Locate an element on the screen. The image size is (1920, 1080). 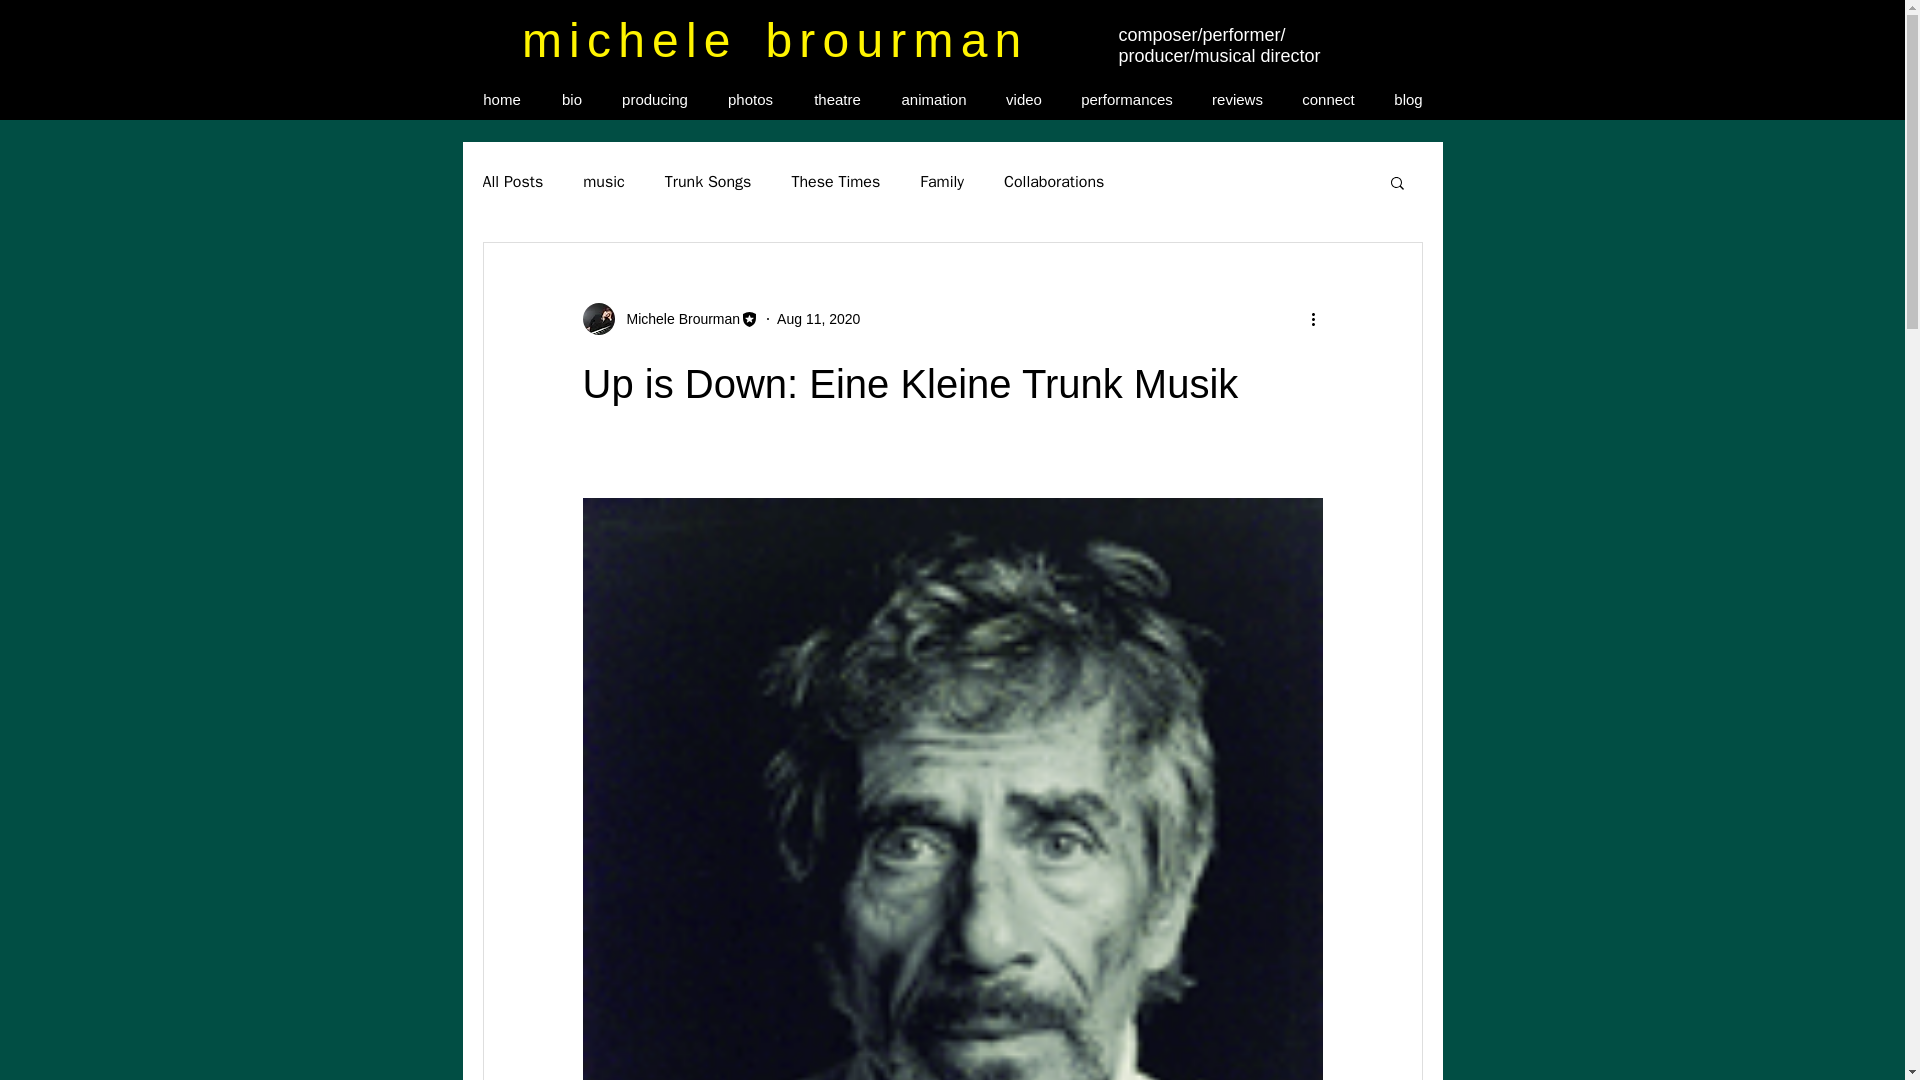
These Times is located at coordinates (835, 182).